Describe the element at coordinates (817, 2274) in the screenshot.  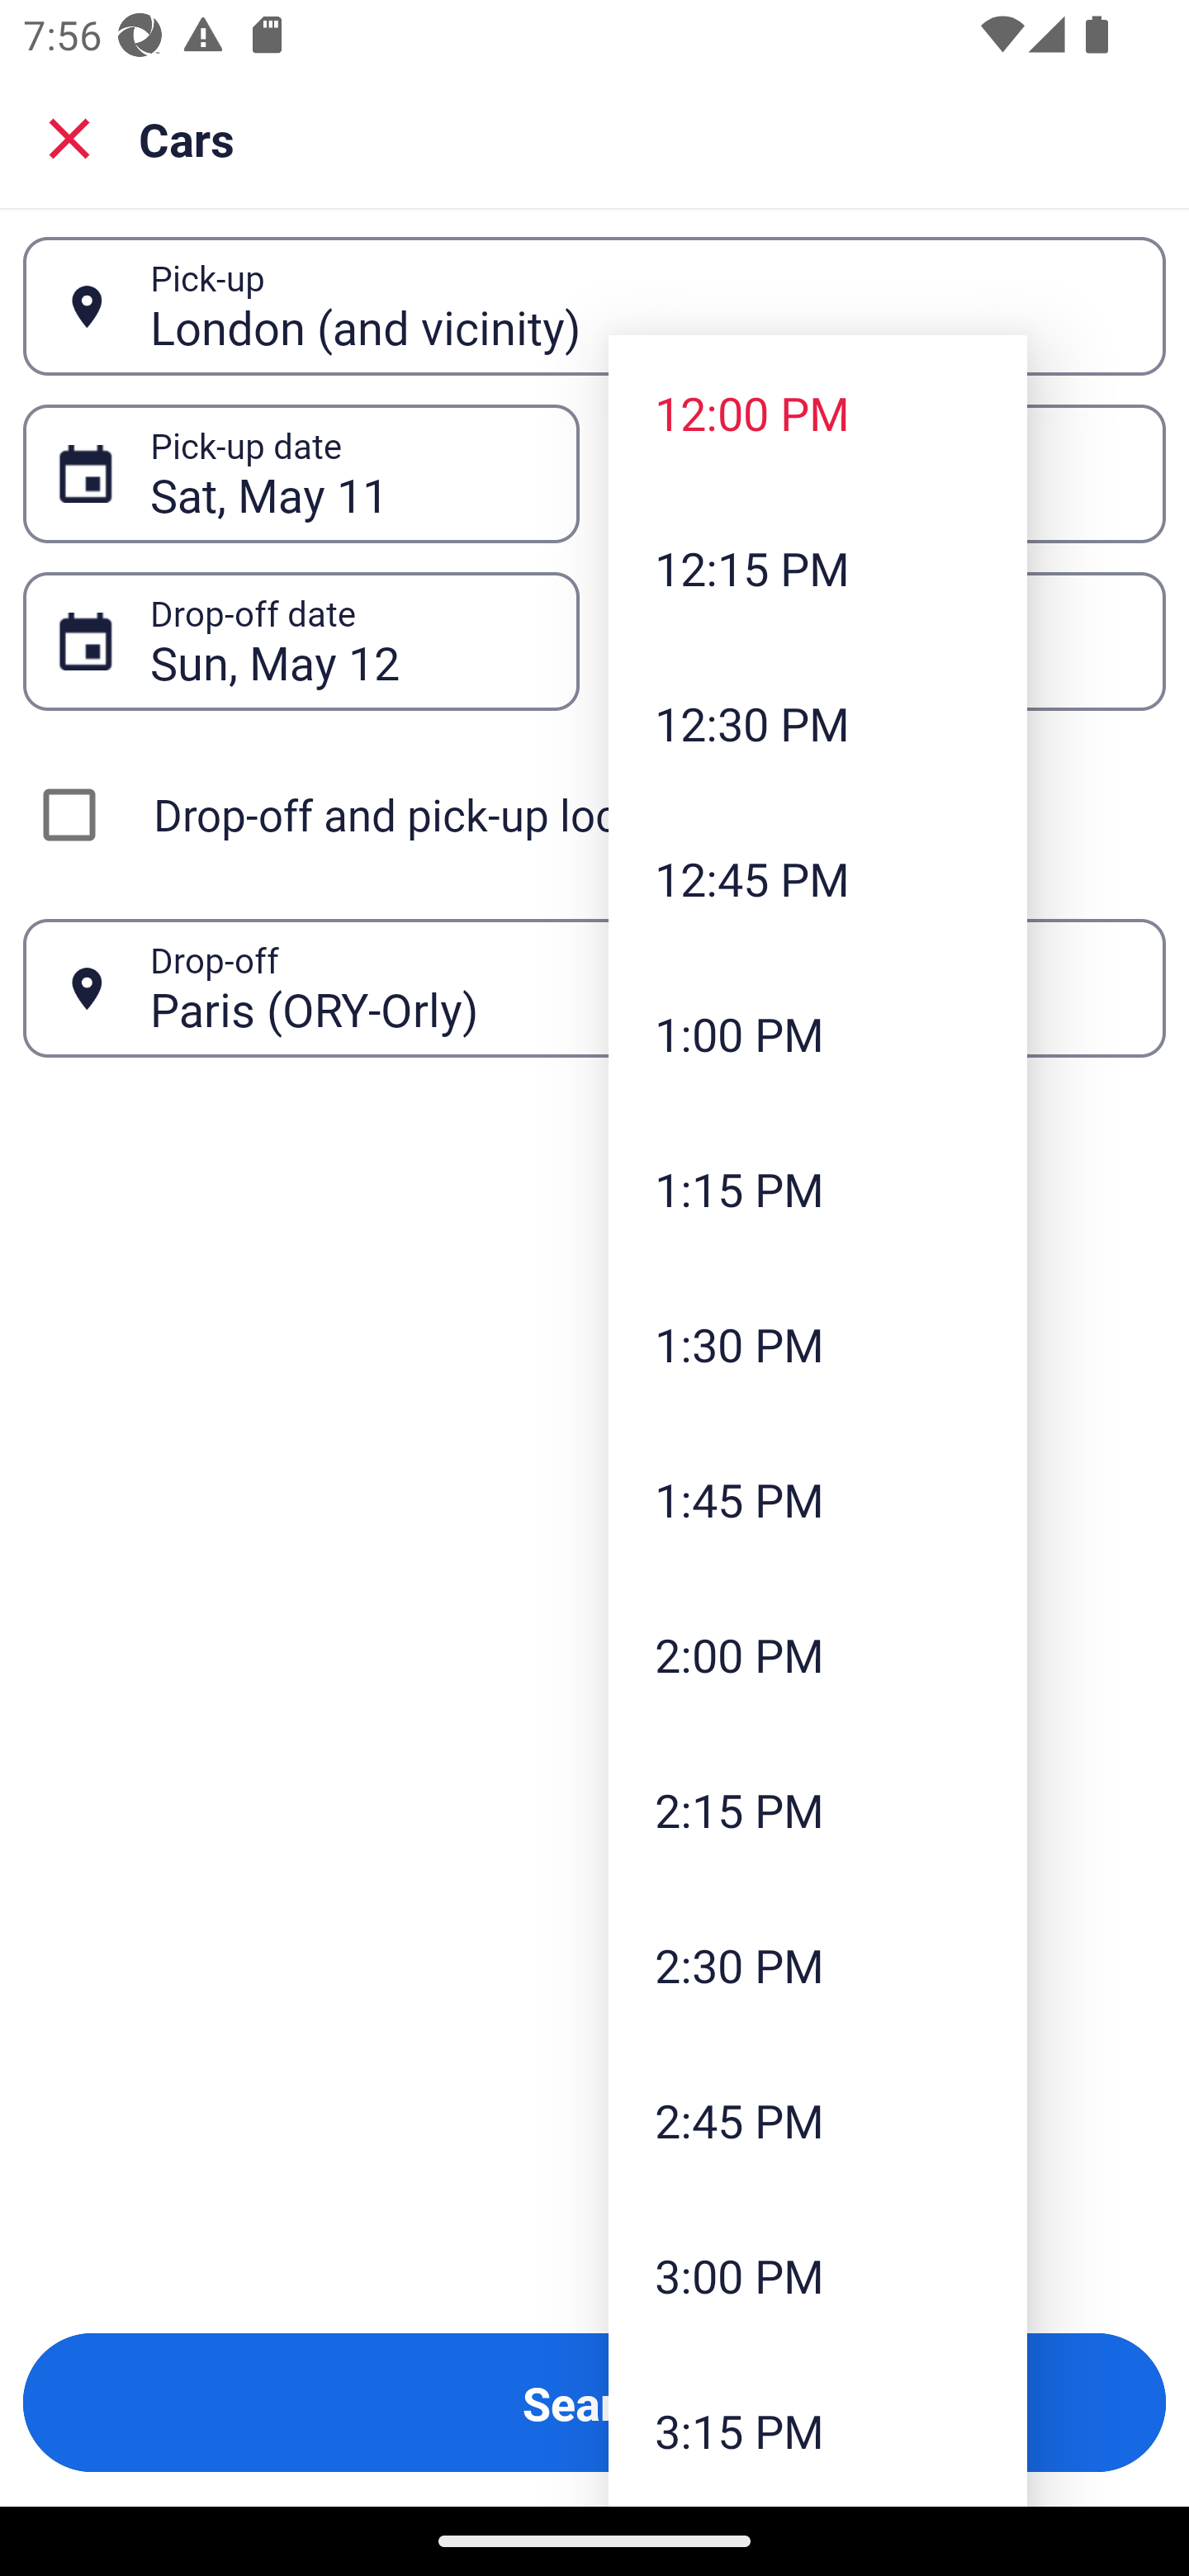
I see `3:00 PM` at that location.